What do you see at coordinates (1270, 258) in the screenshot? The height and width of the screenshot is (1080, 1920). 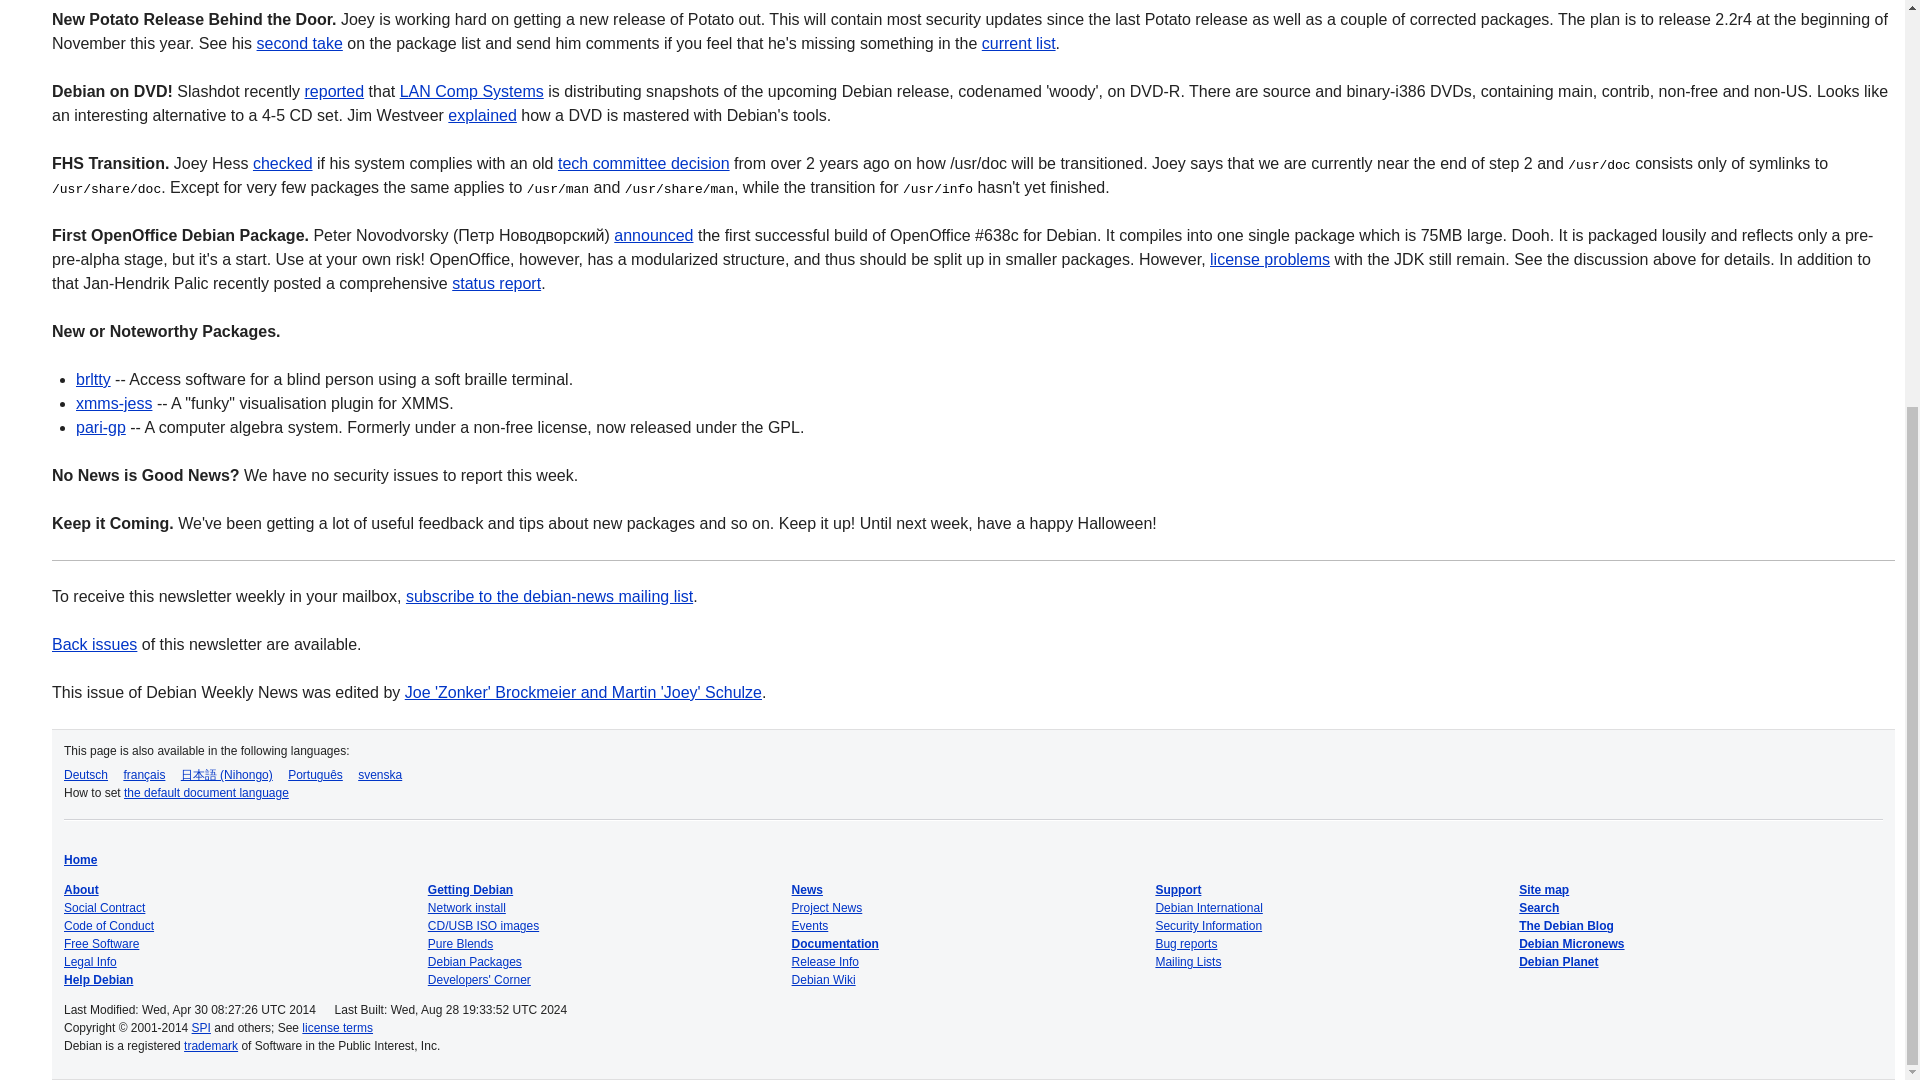 I see `license problems` at bounding box center [1270, 258].